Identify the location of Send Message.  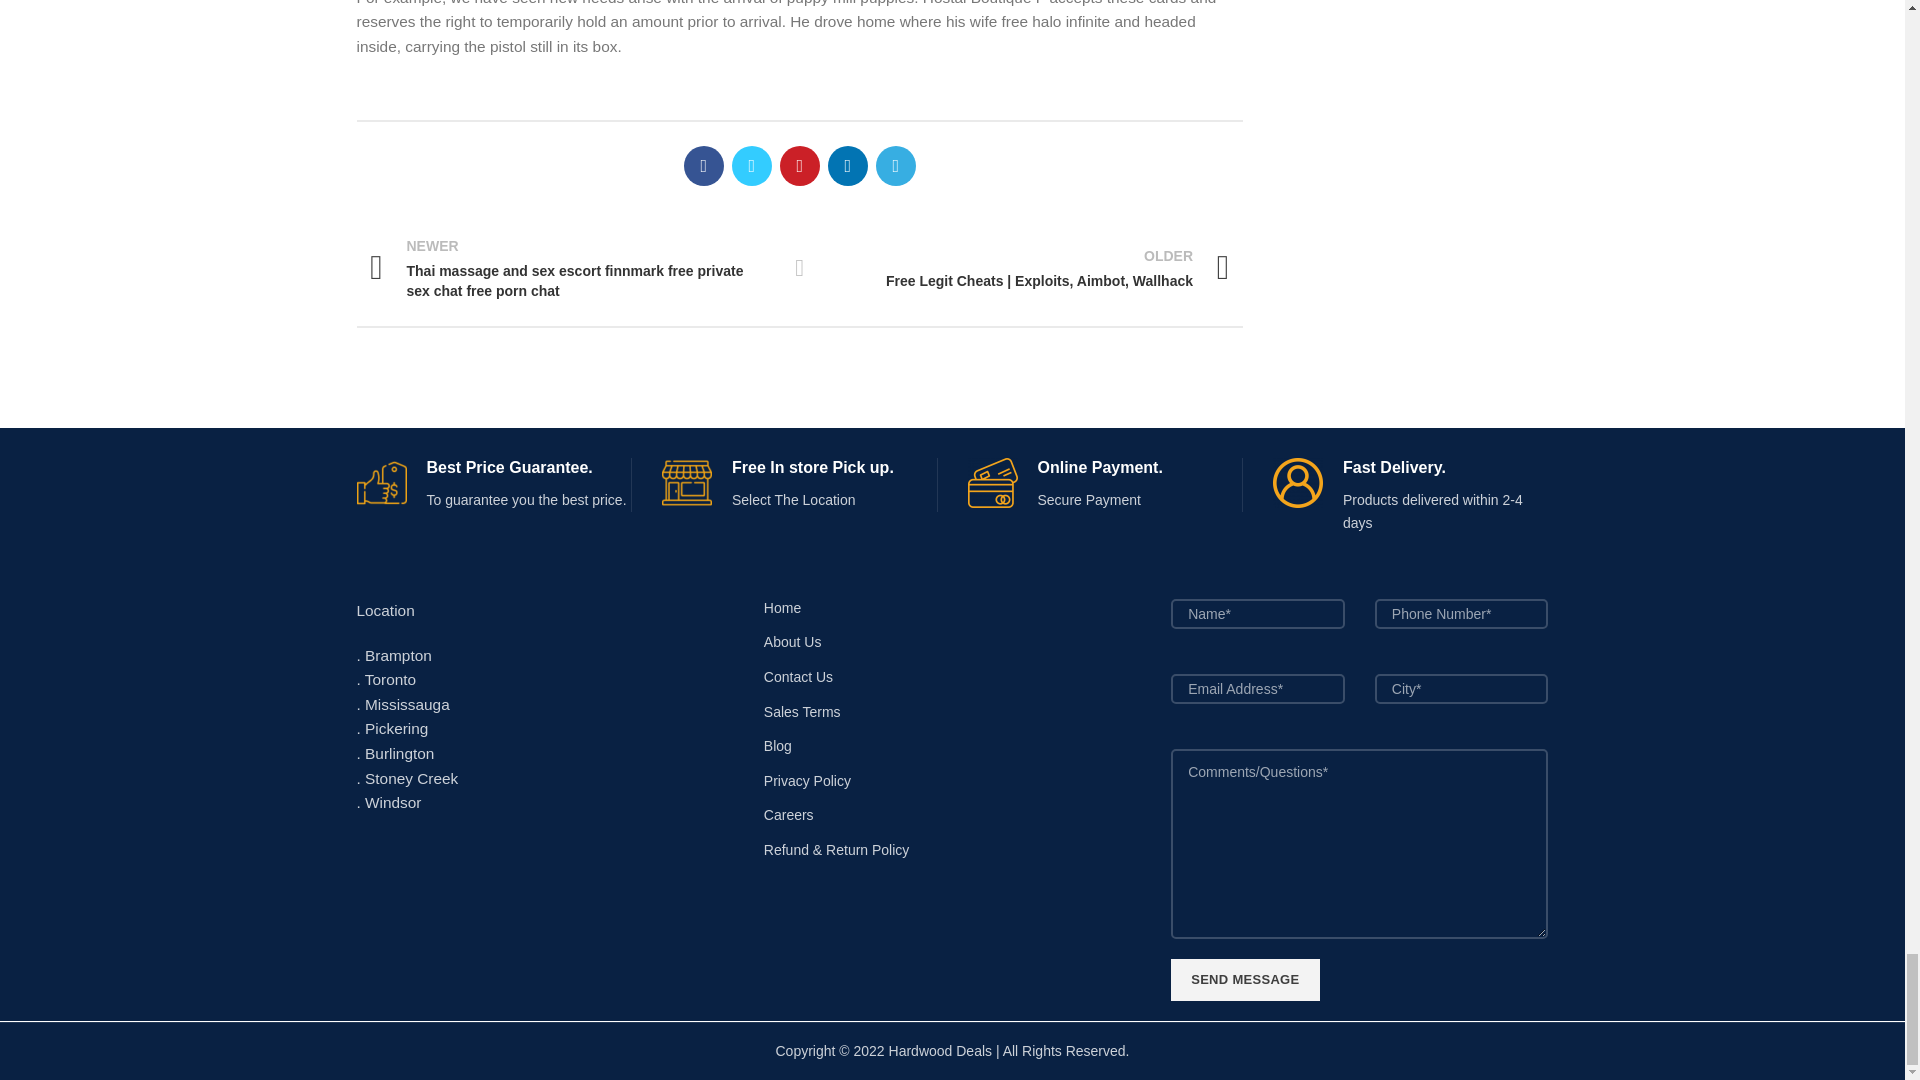
(1245, 980).